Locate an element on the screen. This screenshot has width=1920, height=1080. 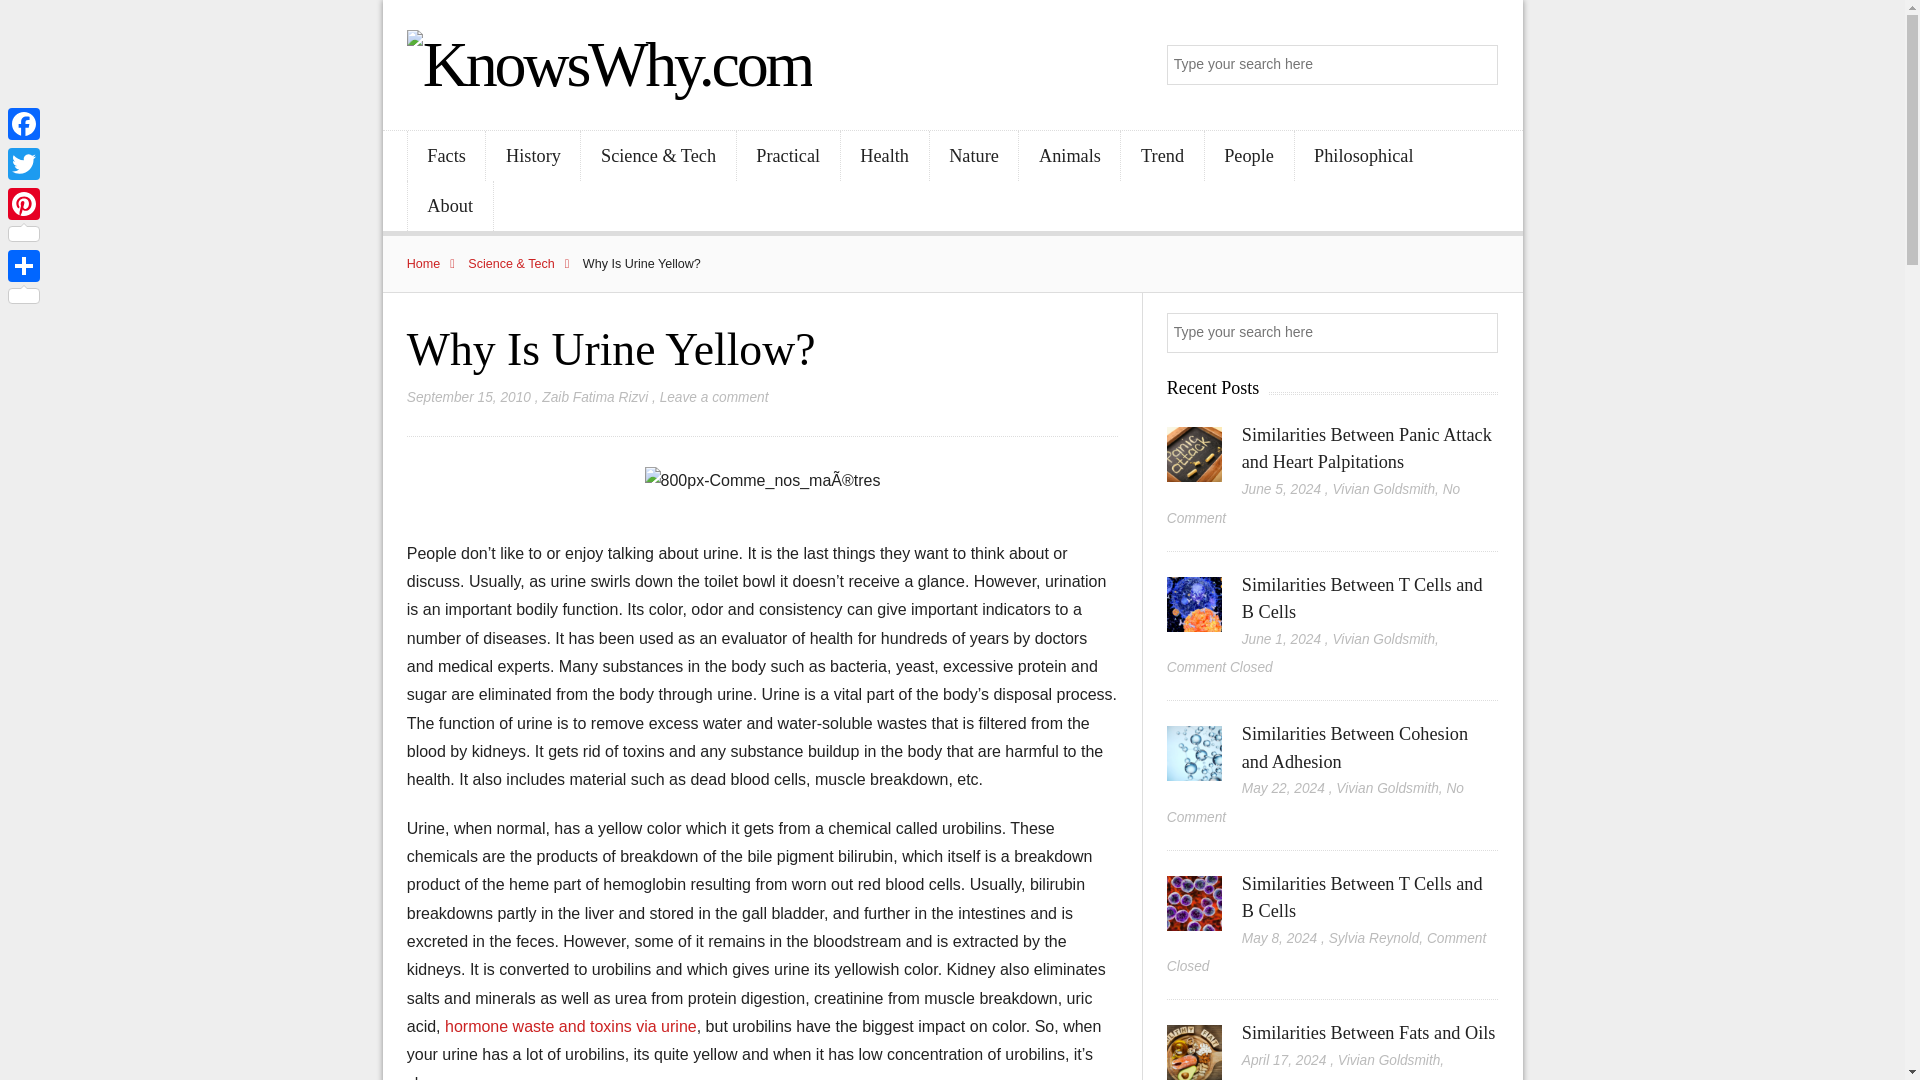
Nature is located at coordinates (974, 156).